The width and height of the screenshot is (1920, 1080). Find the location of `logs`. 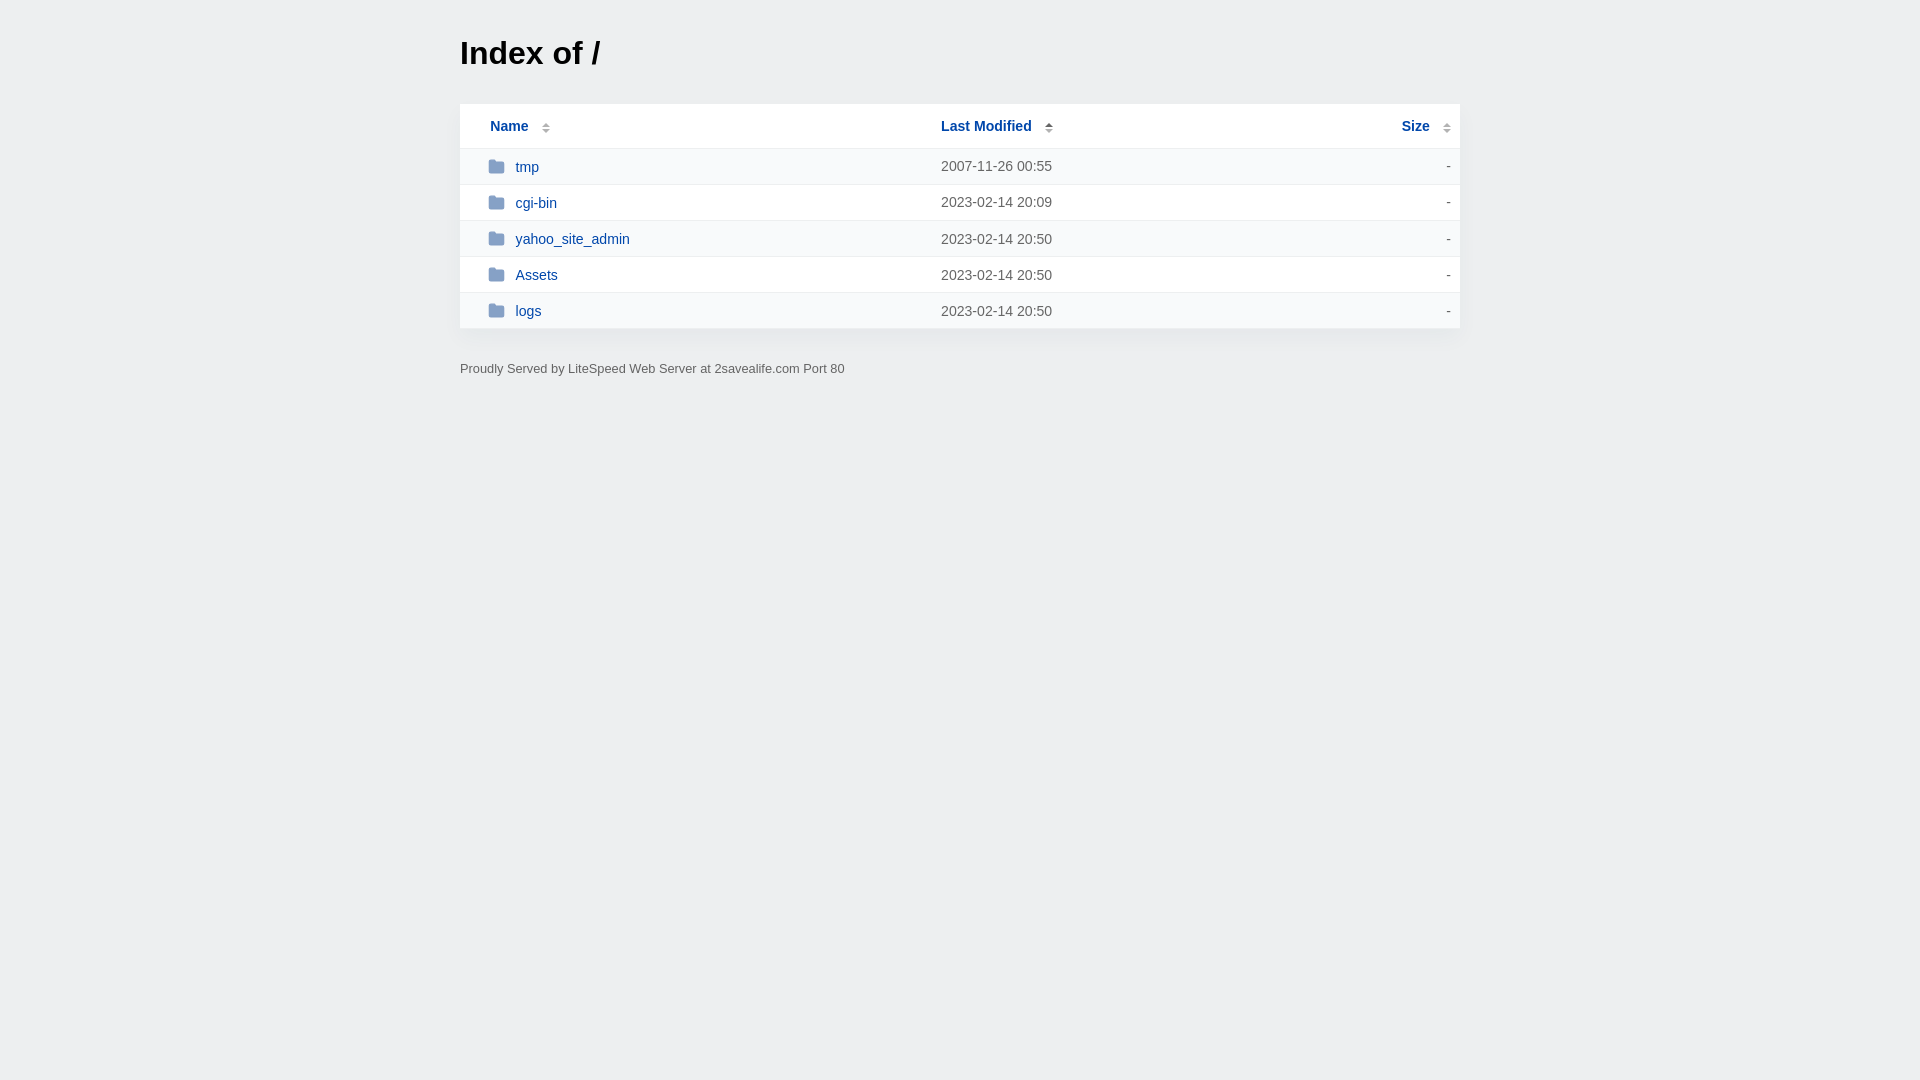

logs is located at coordinates (706, 310).